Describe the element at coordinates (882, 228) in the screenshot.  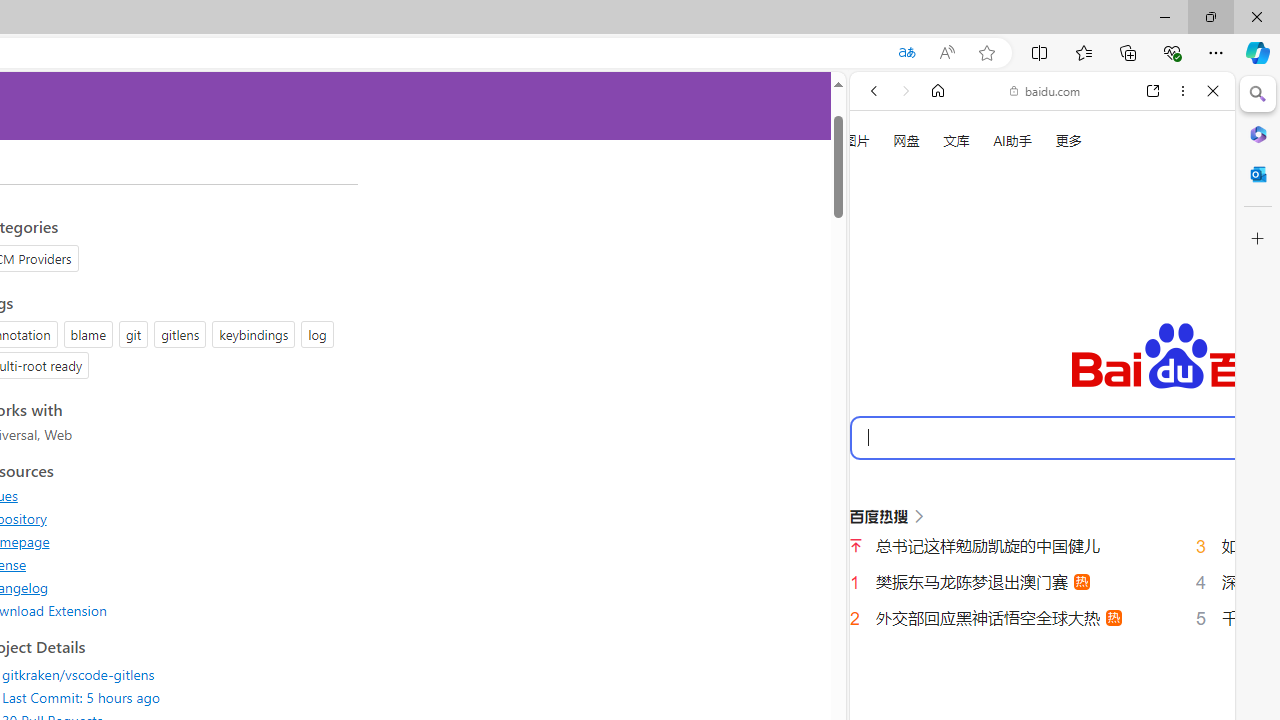
I see `To get missing image descriptions, open the context menu.` at that location.